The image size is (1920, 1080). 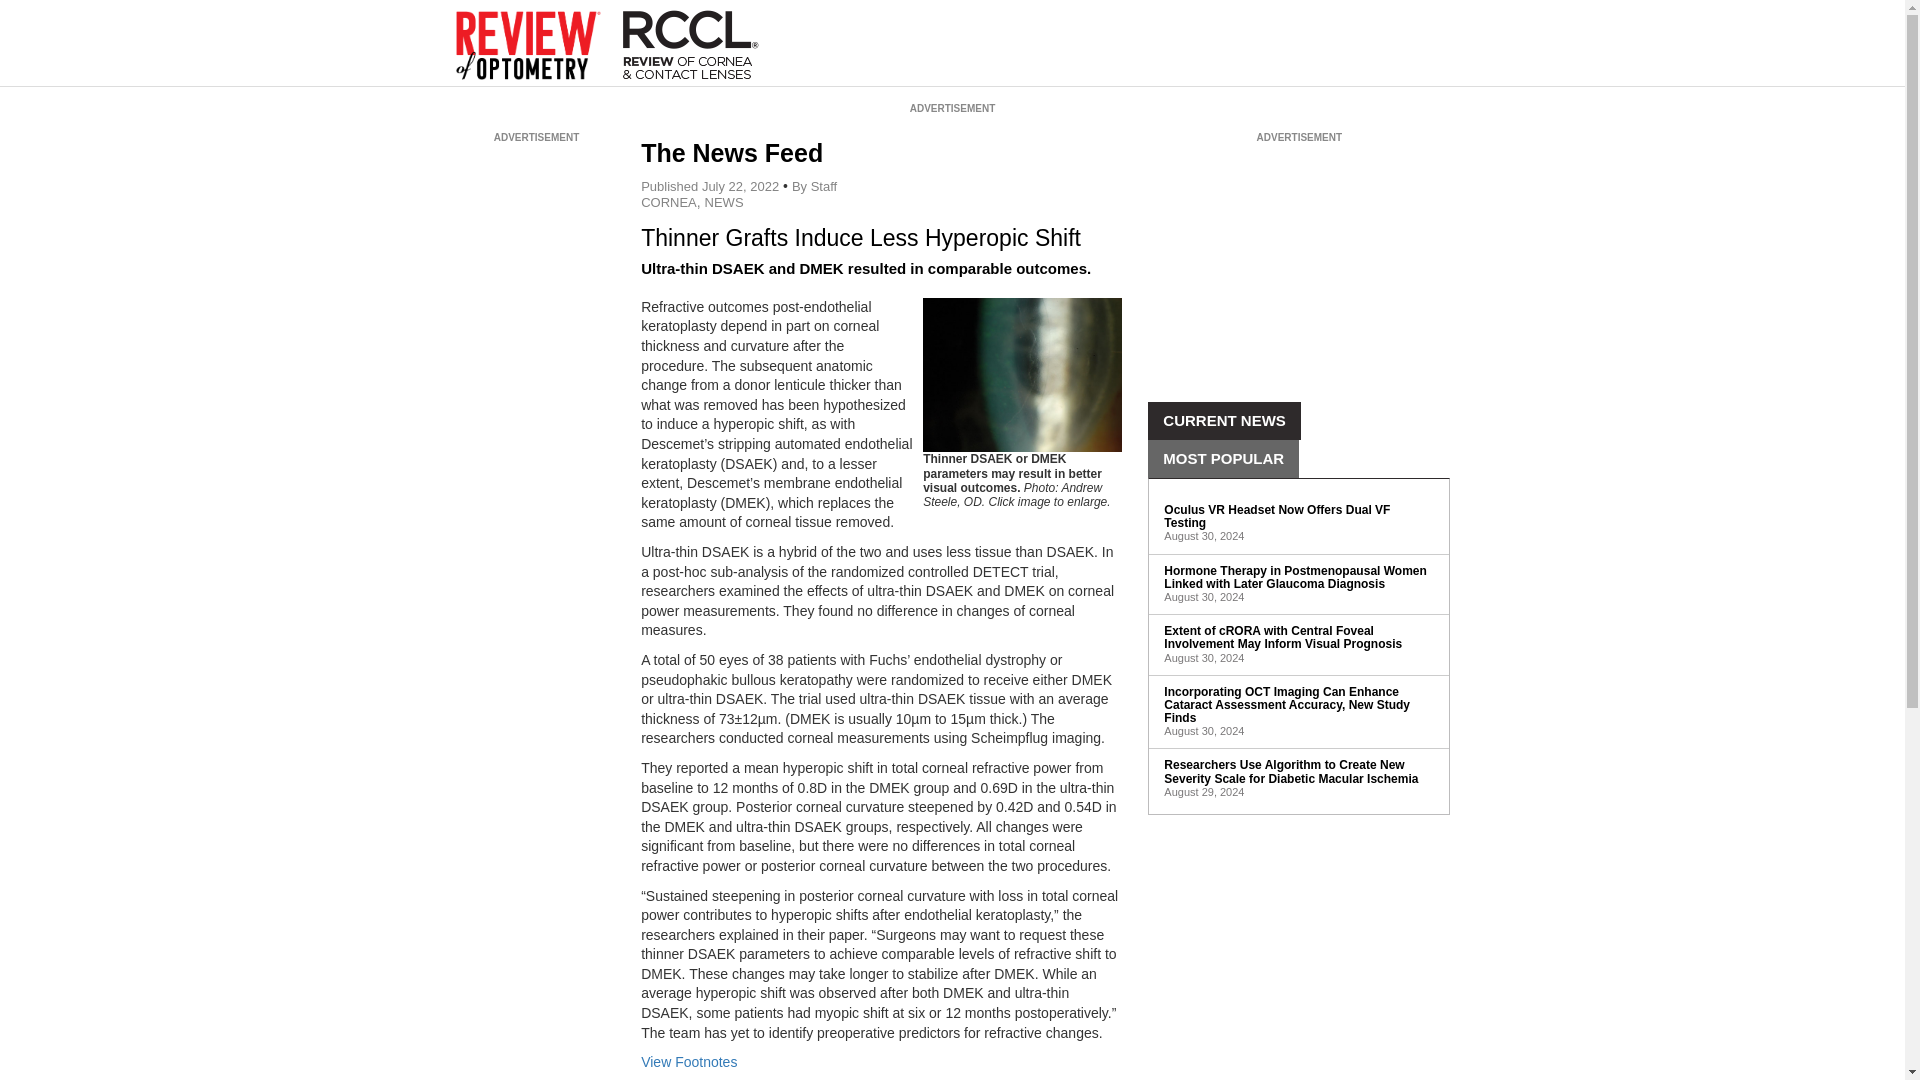 I want to click on The News Feed, so click(x=732, y=153).